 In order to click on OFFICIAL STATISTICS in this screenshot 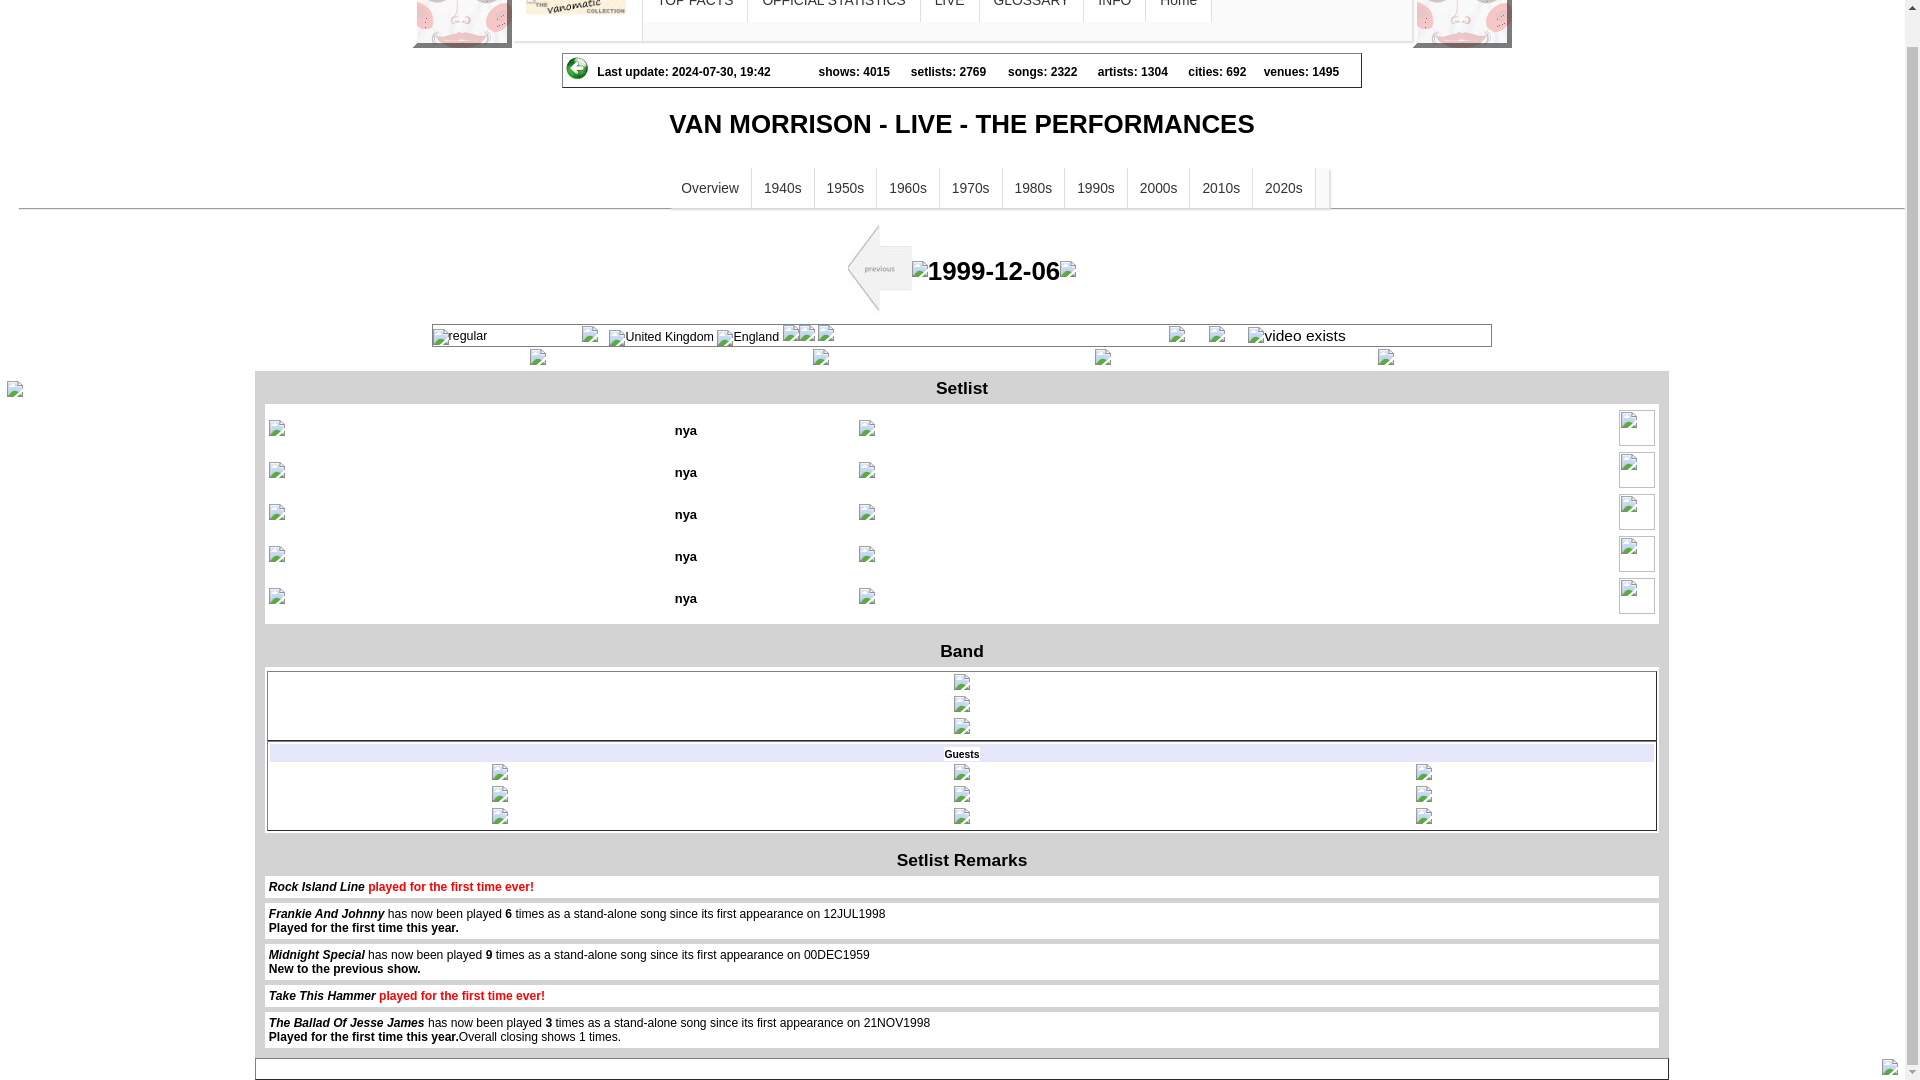, I will do `click(834, 10)`.